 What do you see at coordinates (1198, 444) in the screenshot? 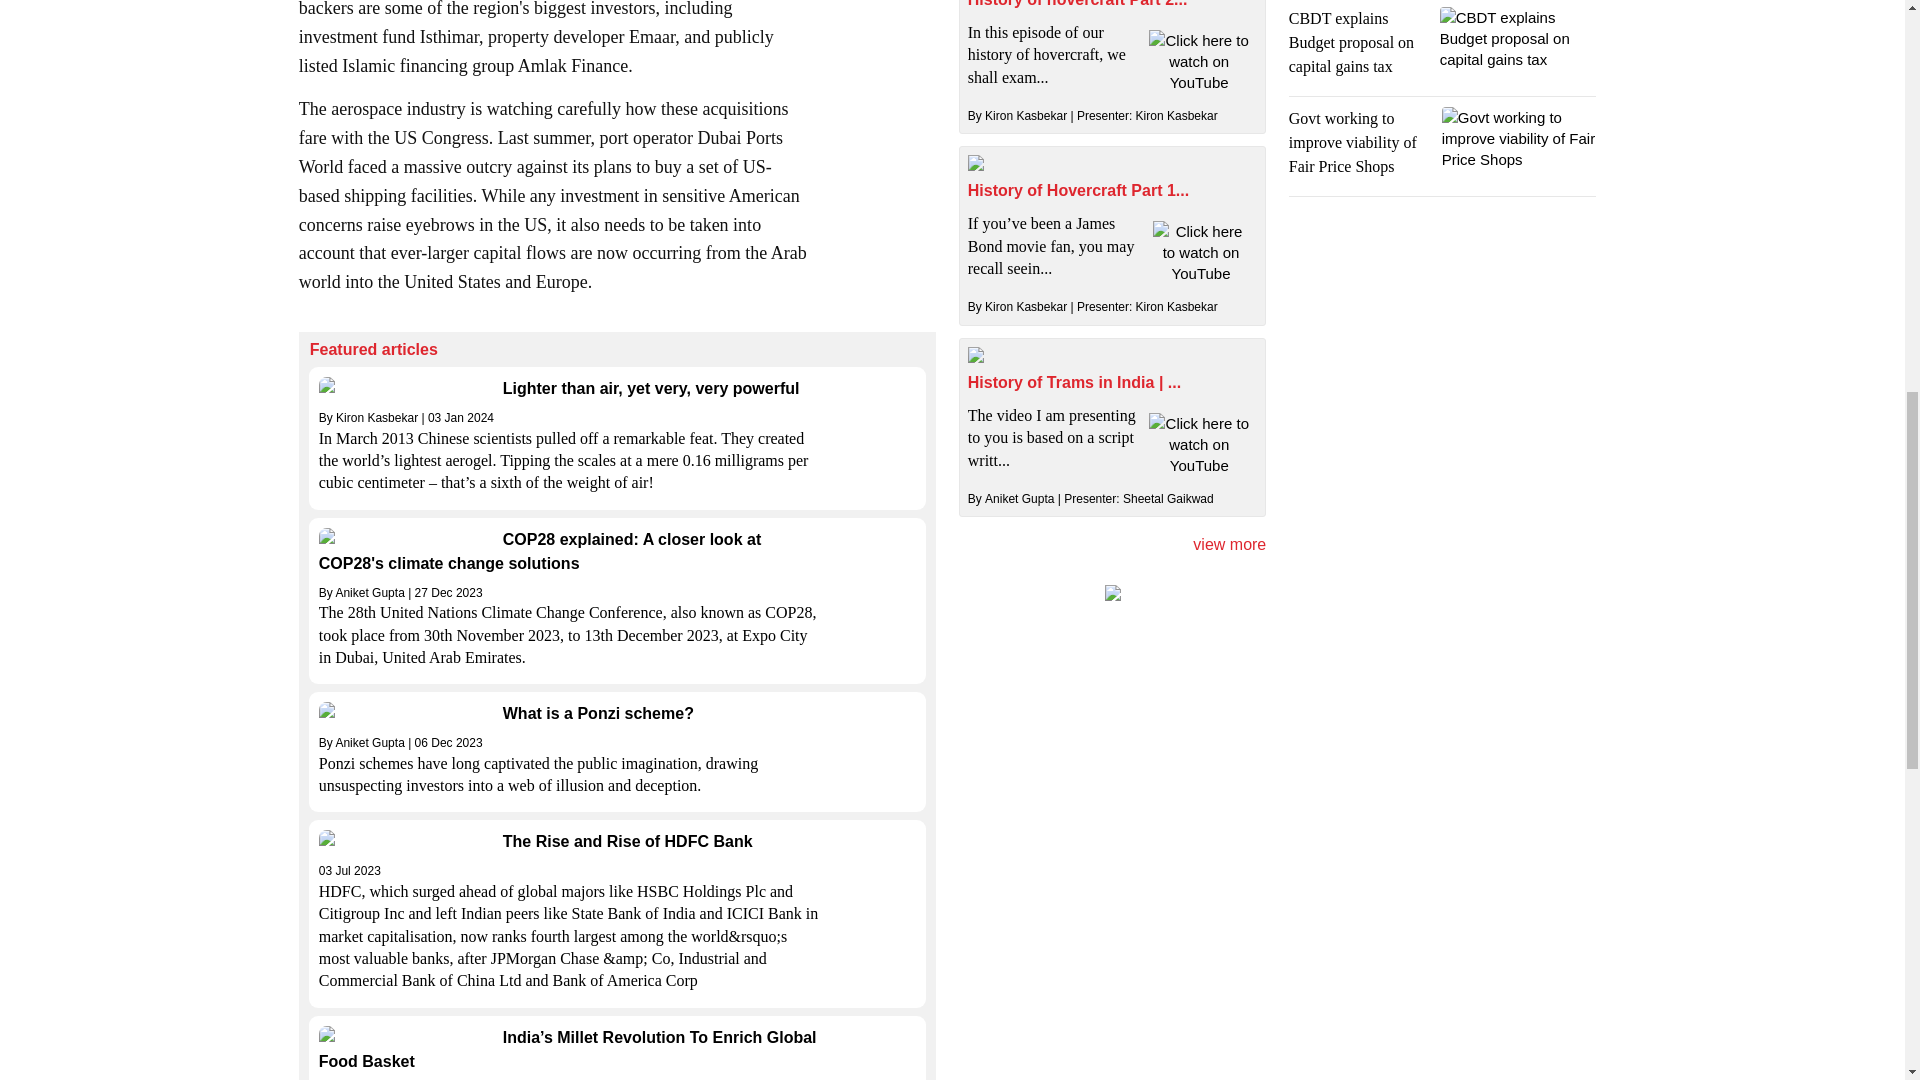
I see `Click here to watch on YouTube` at bounding box center [1198, 444].